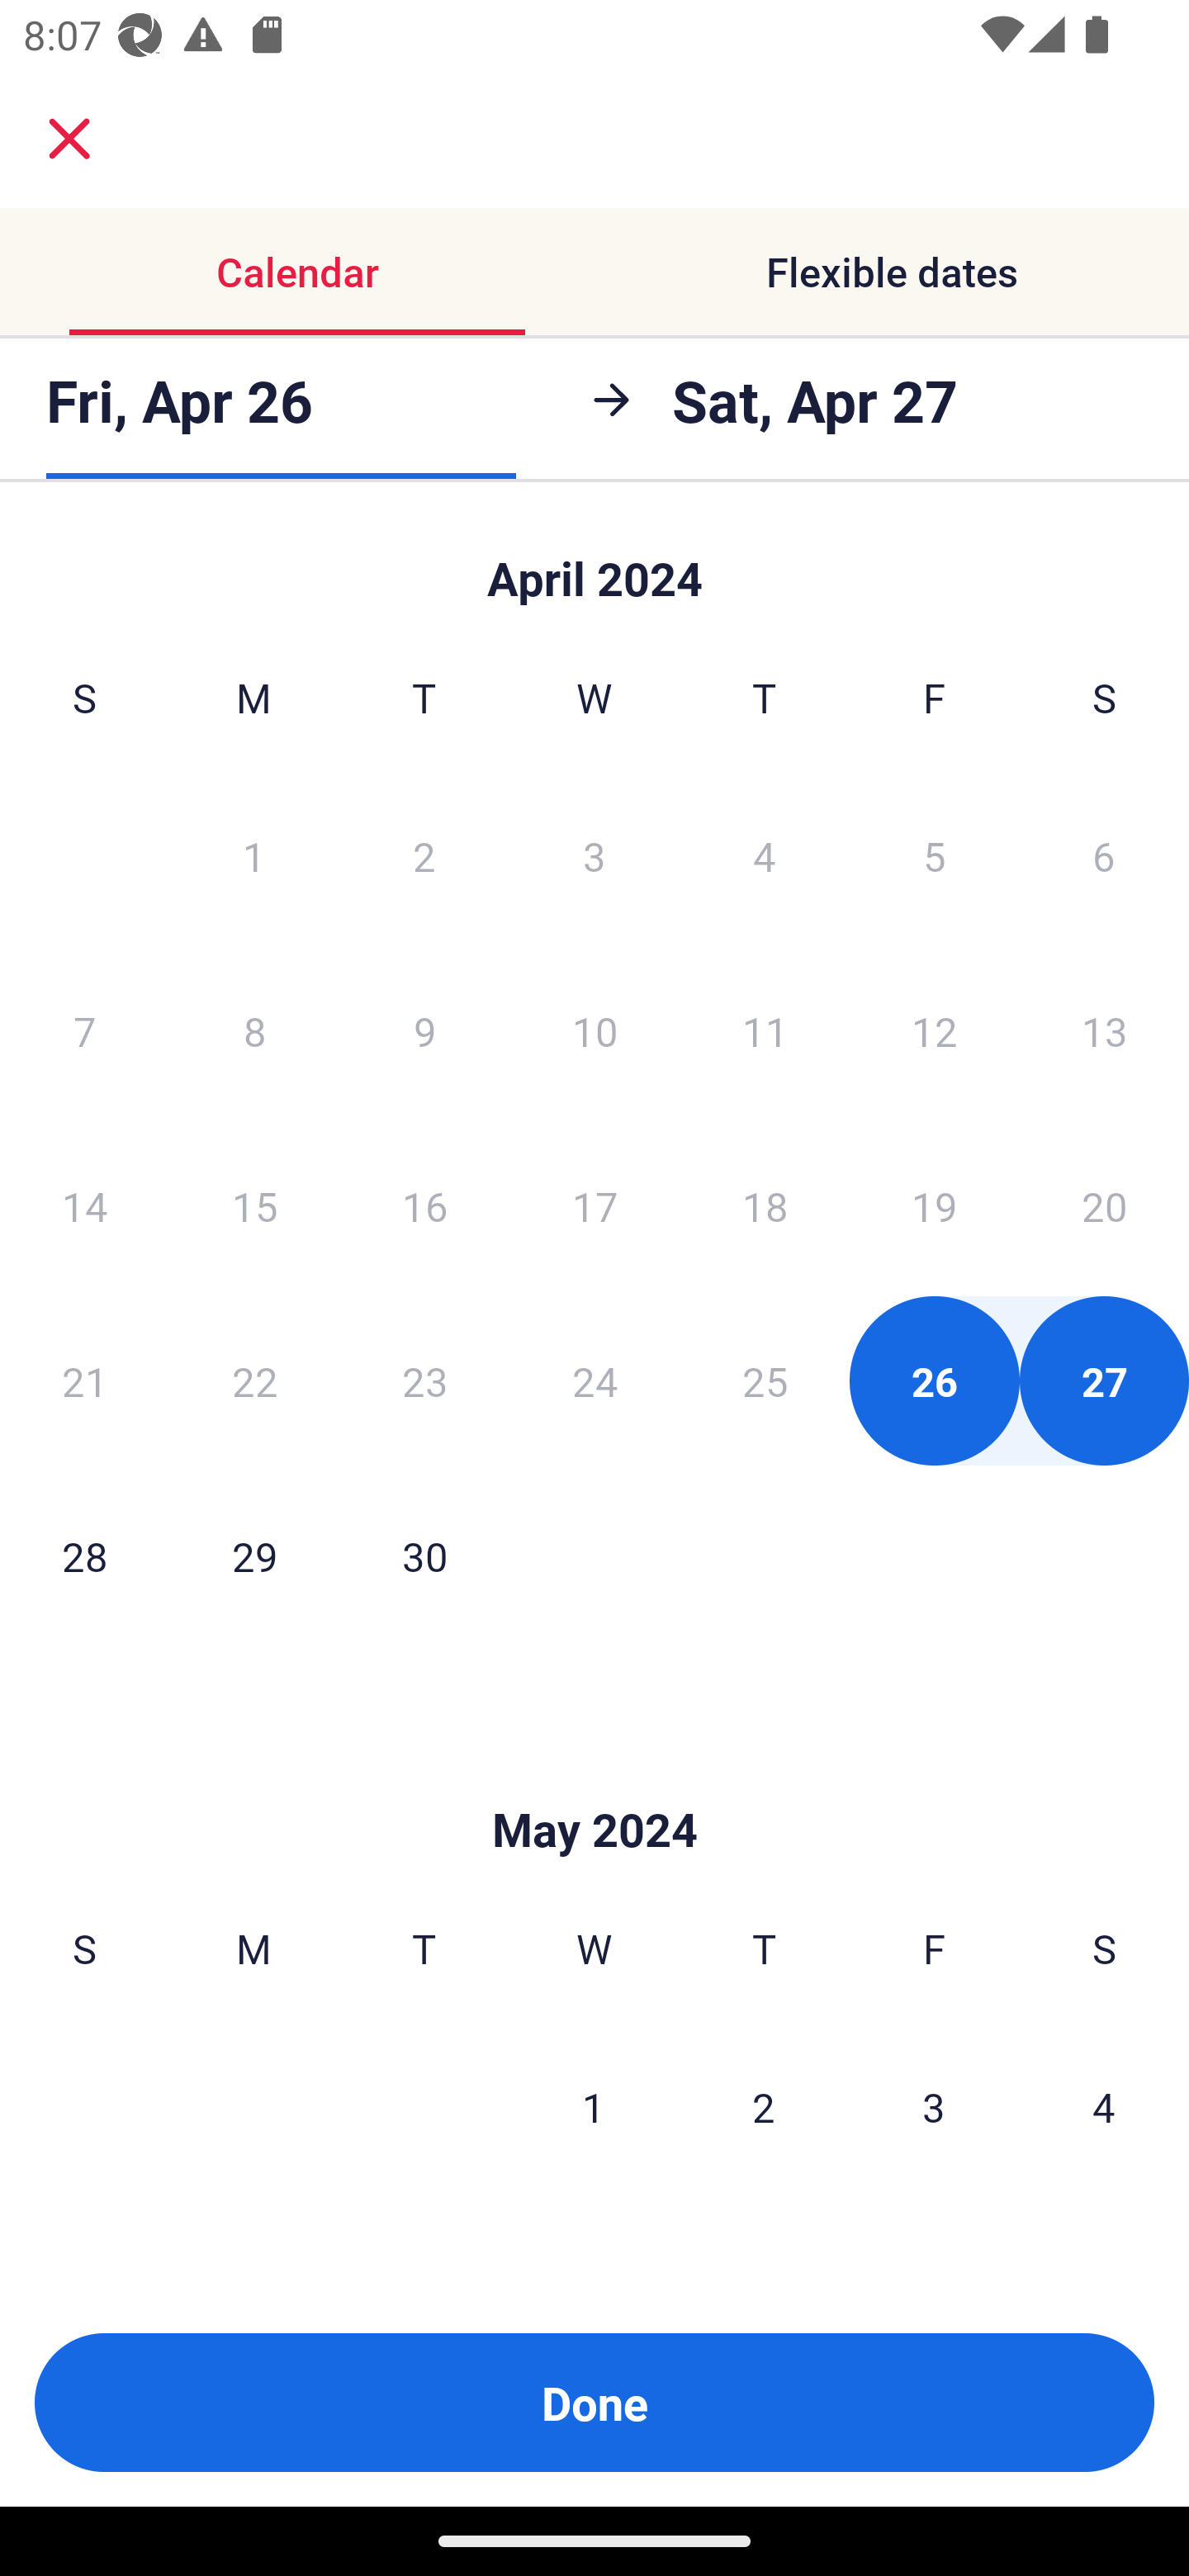 Image resolution: width=1189 pixels, height=2576 pixels. I want to click on 2 Tuesday, April 2, 2024, so click(424, 855).